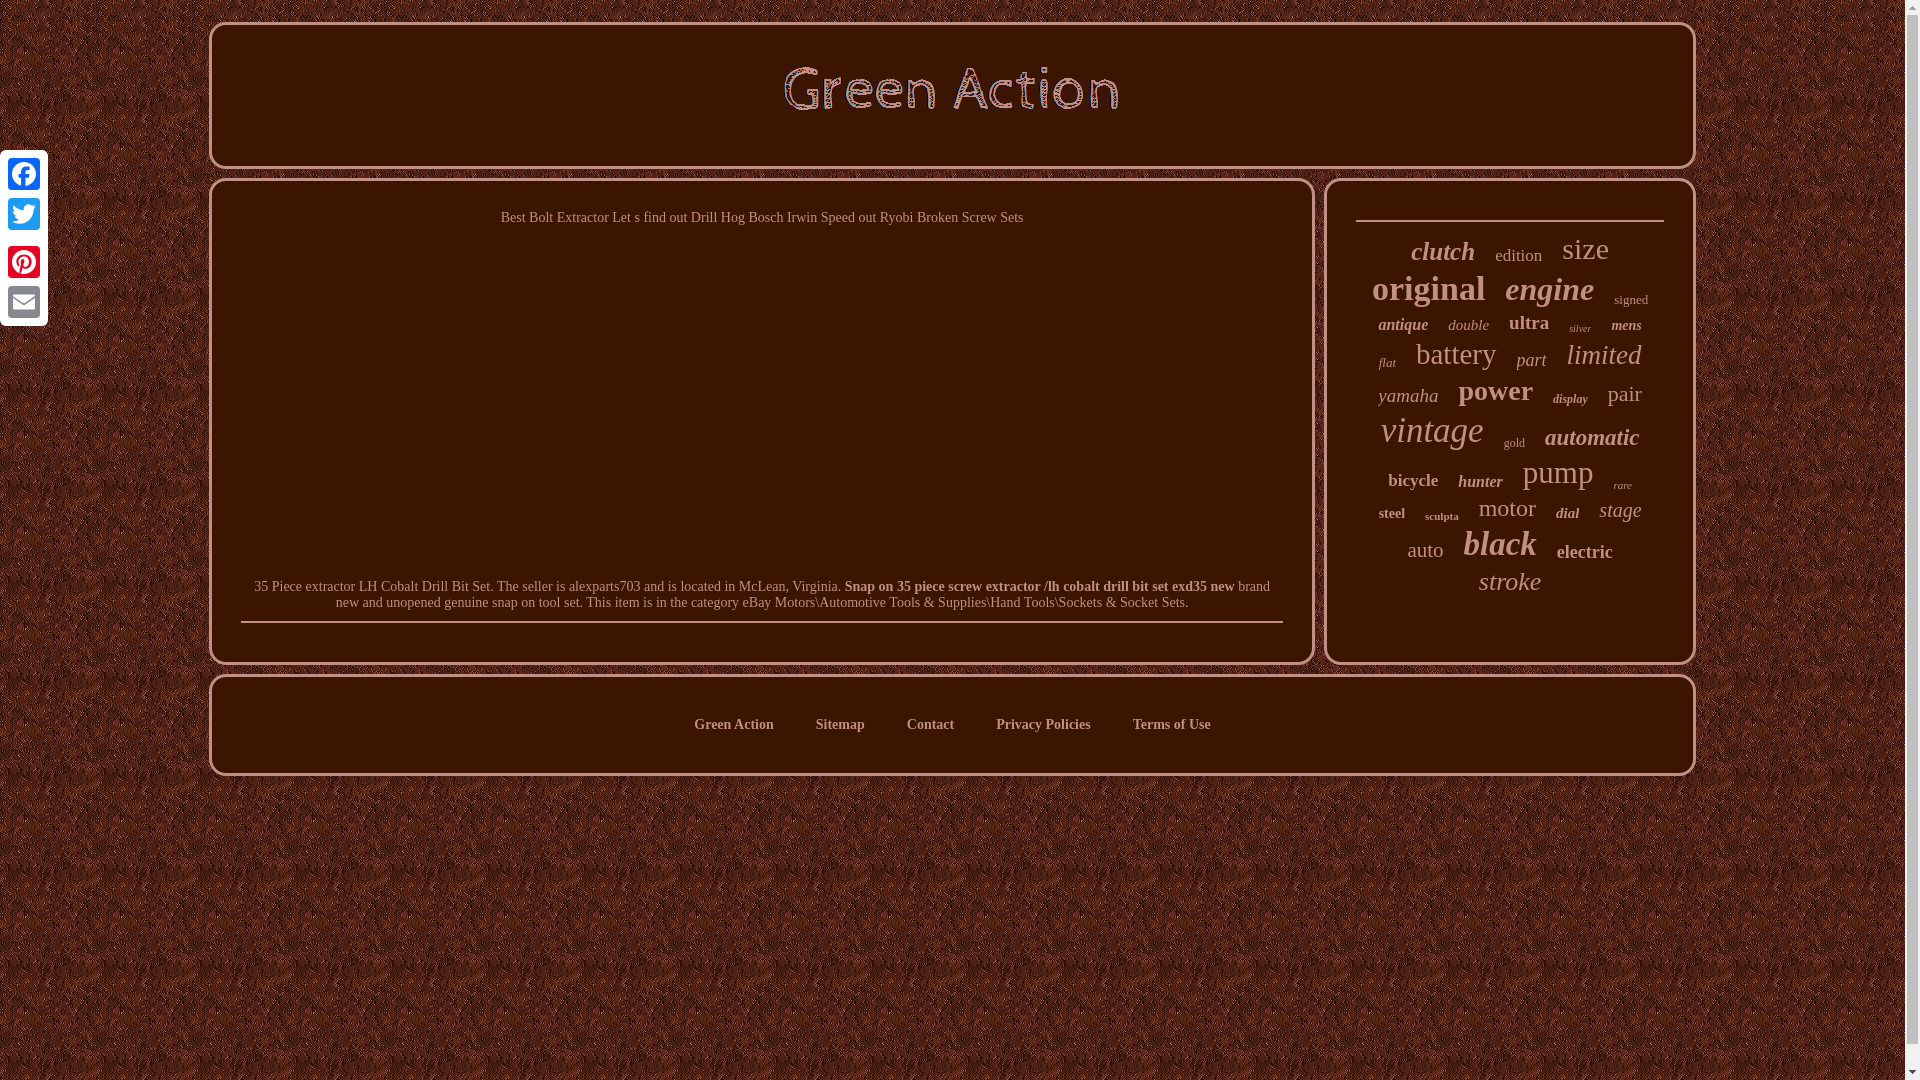 This screenshot has height=1080, width=1920. I want to click on limited, so click(1604, 356).